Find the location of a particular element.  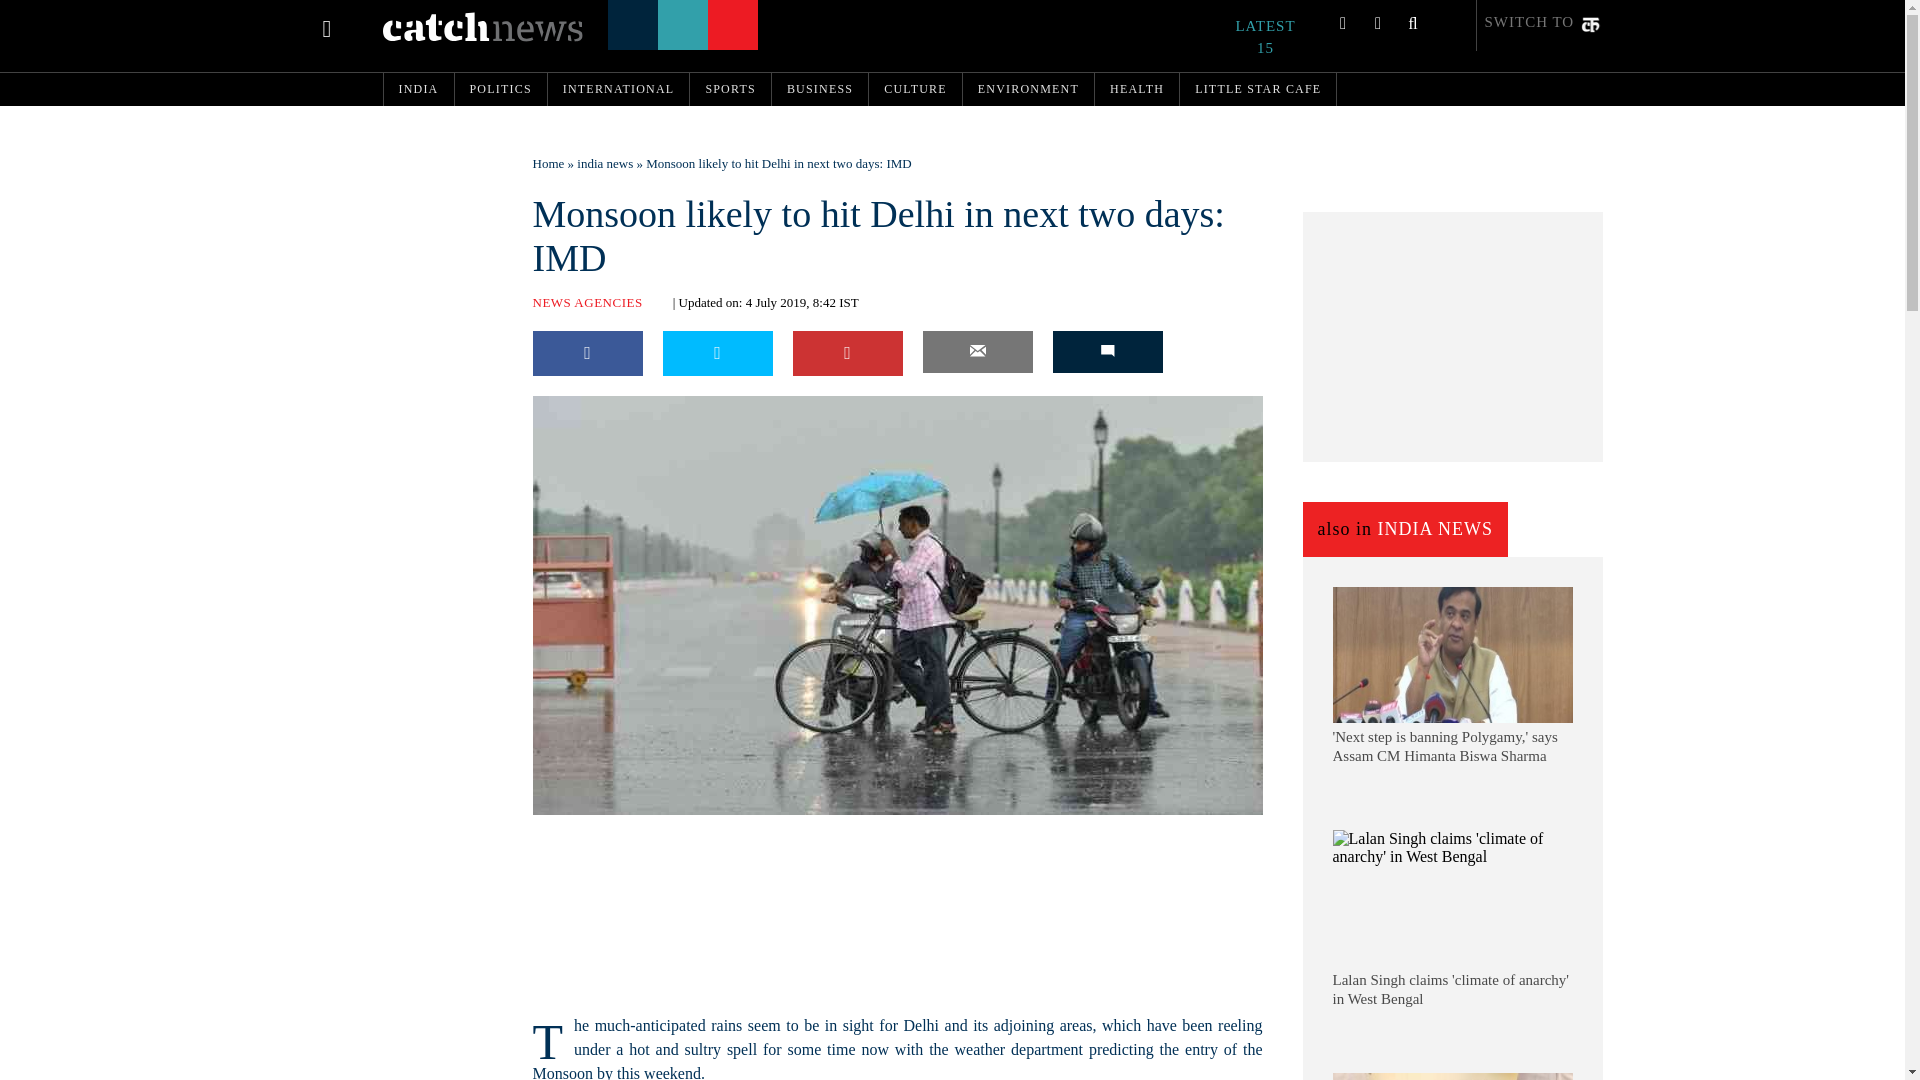

LATEST 15 is located at coordinates (1276, 37).